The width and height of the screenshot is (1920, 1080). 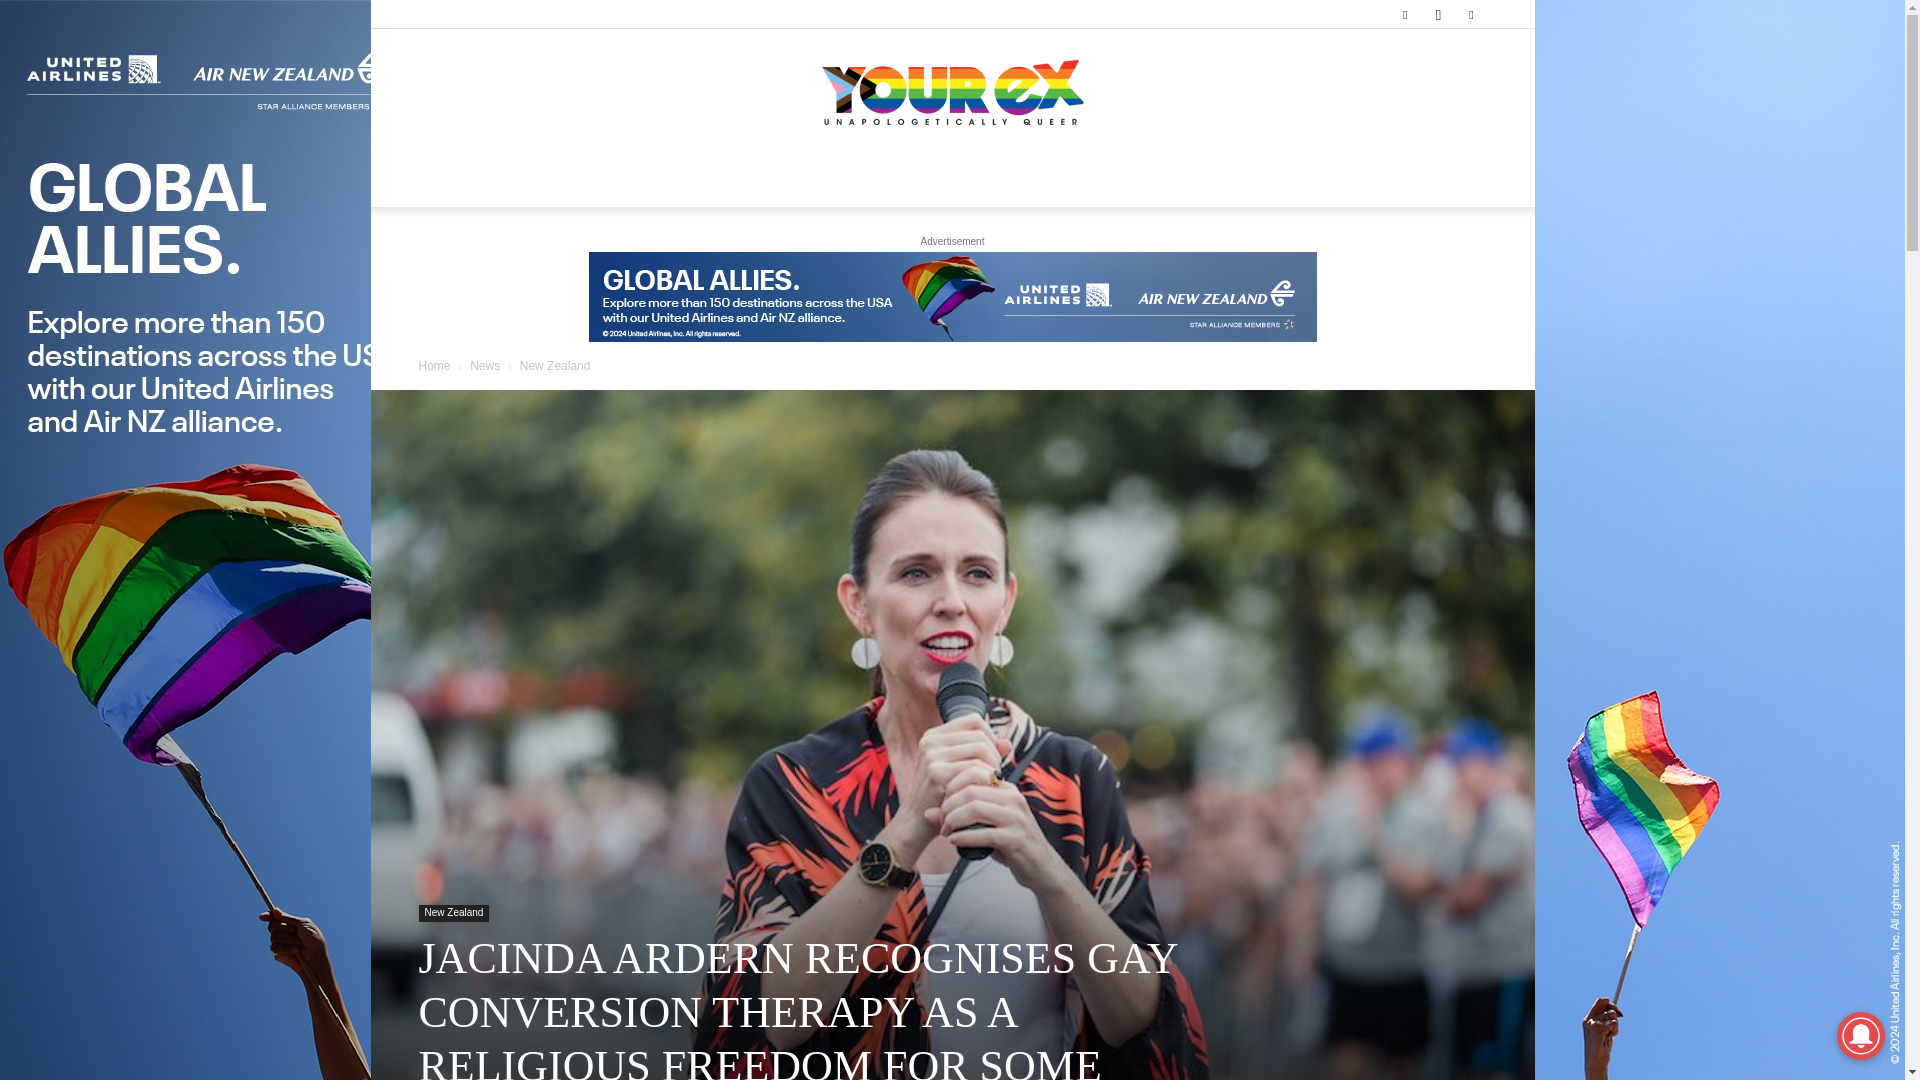 I want to click on HOME, so click(x=498, y=182).